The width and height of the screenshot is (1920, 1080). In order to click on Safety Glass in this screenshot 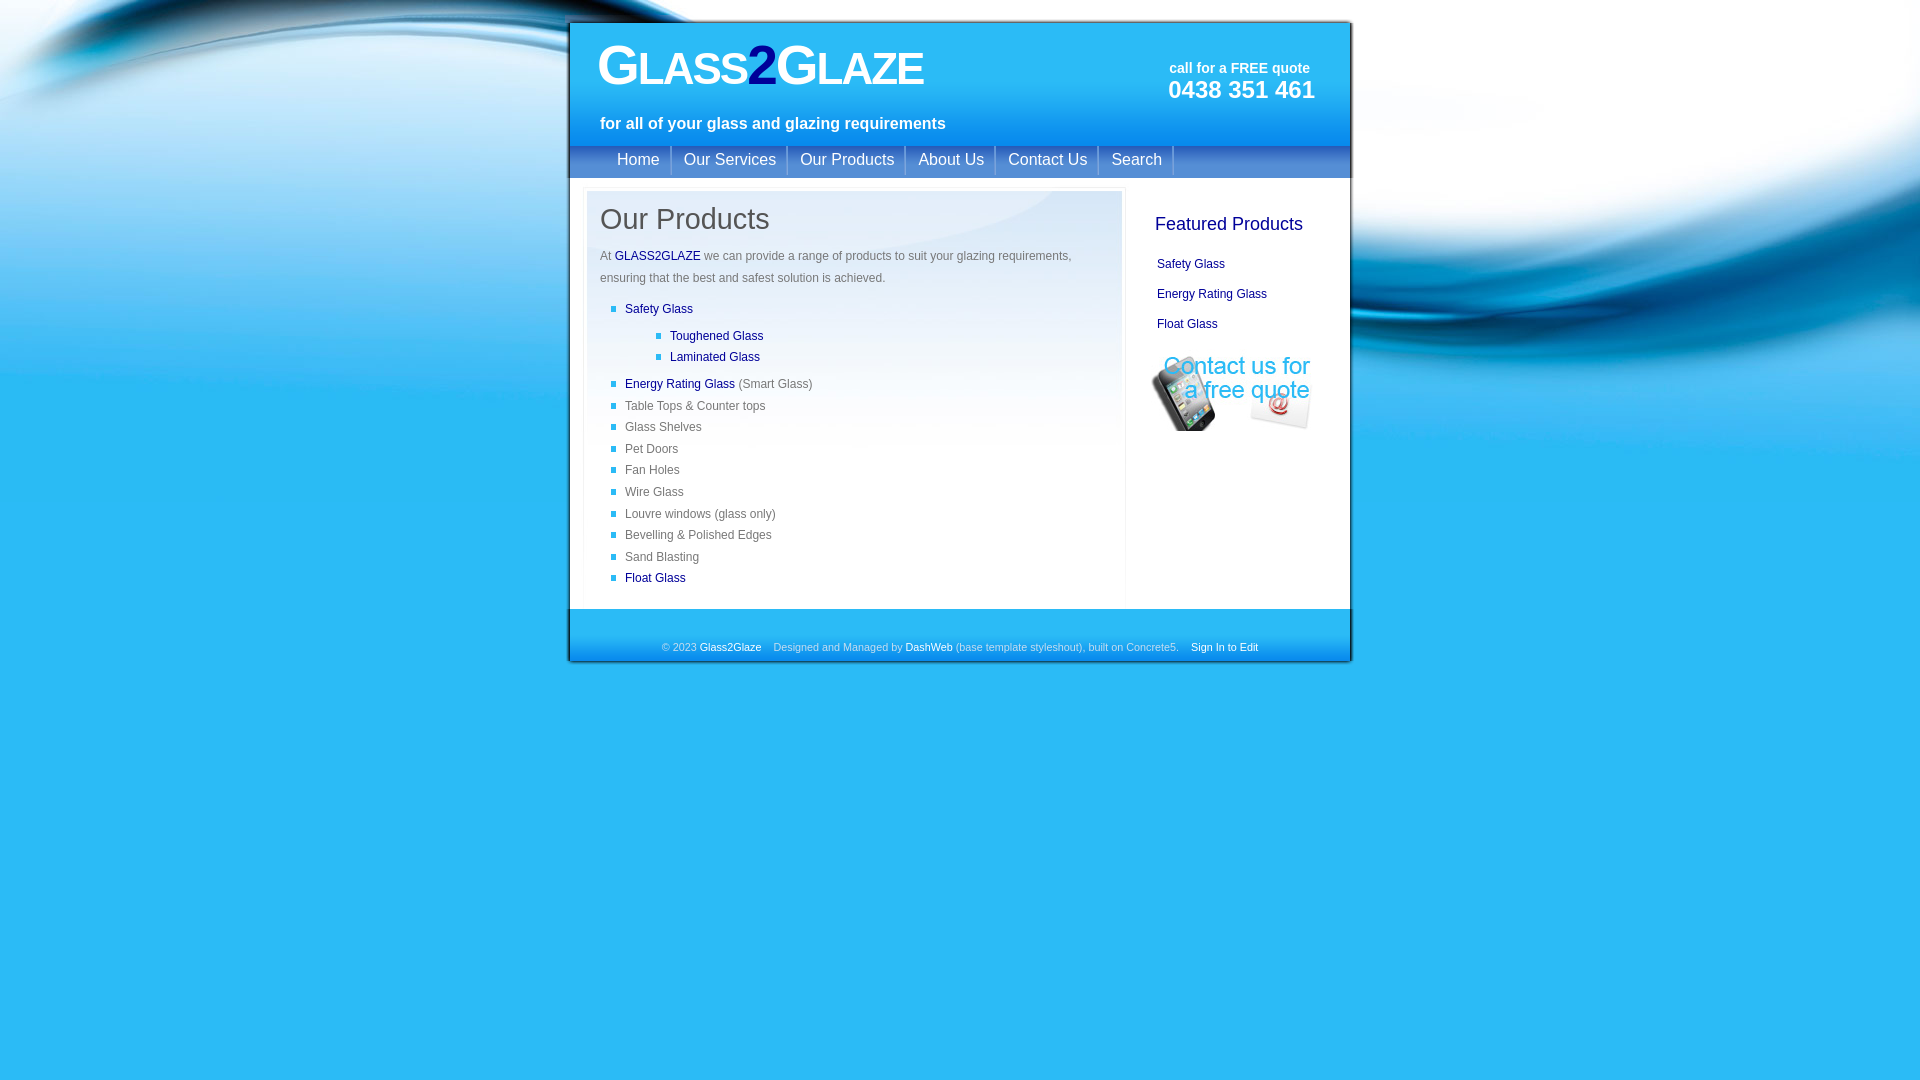, I will do `click(1191, 264)`.